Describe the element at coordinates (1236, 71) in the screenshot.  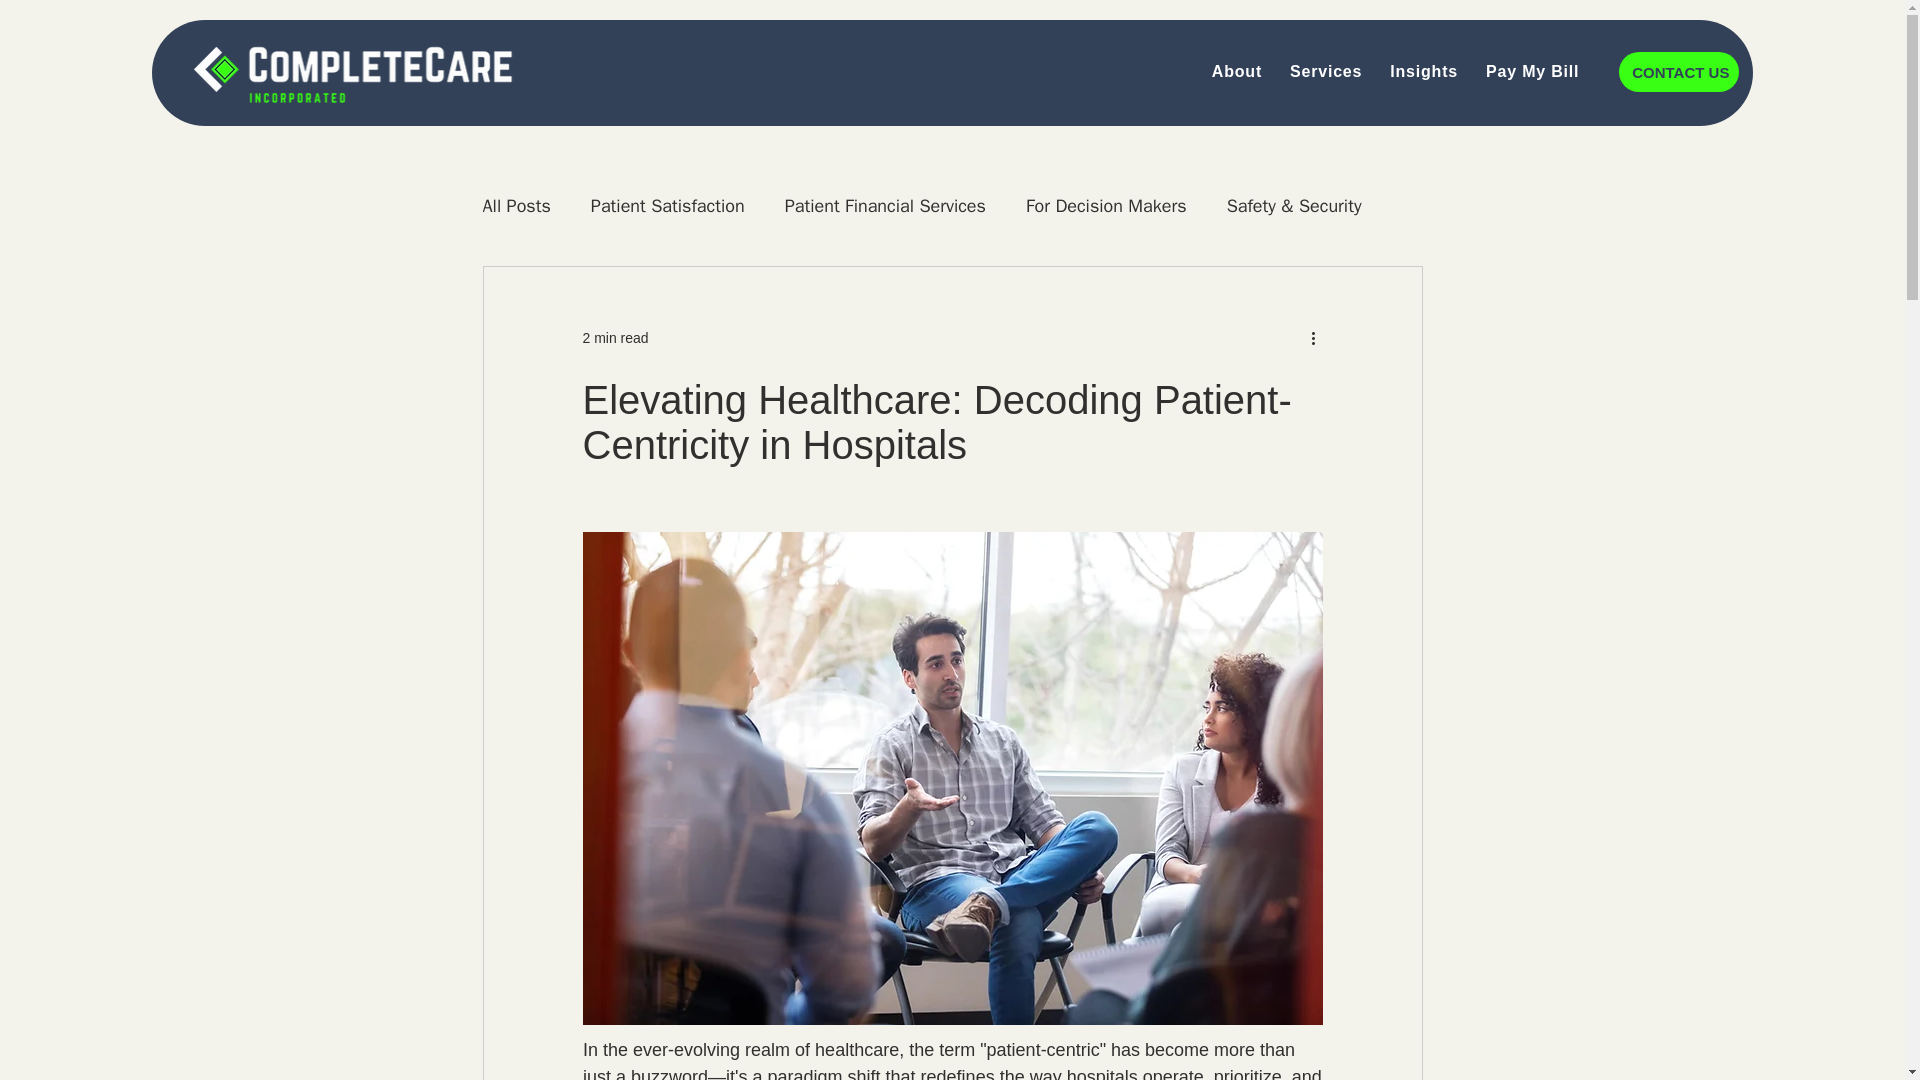
I see `About` at that location.